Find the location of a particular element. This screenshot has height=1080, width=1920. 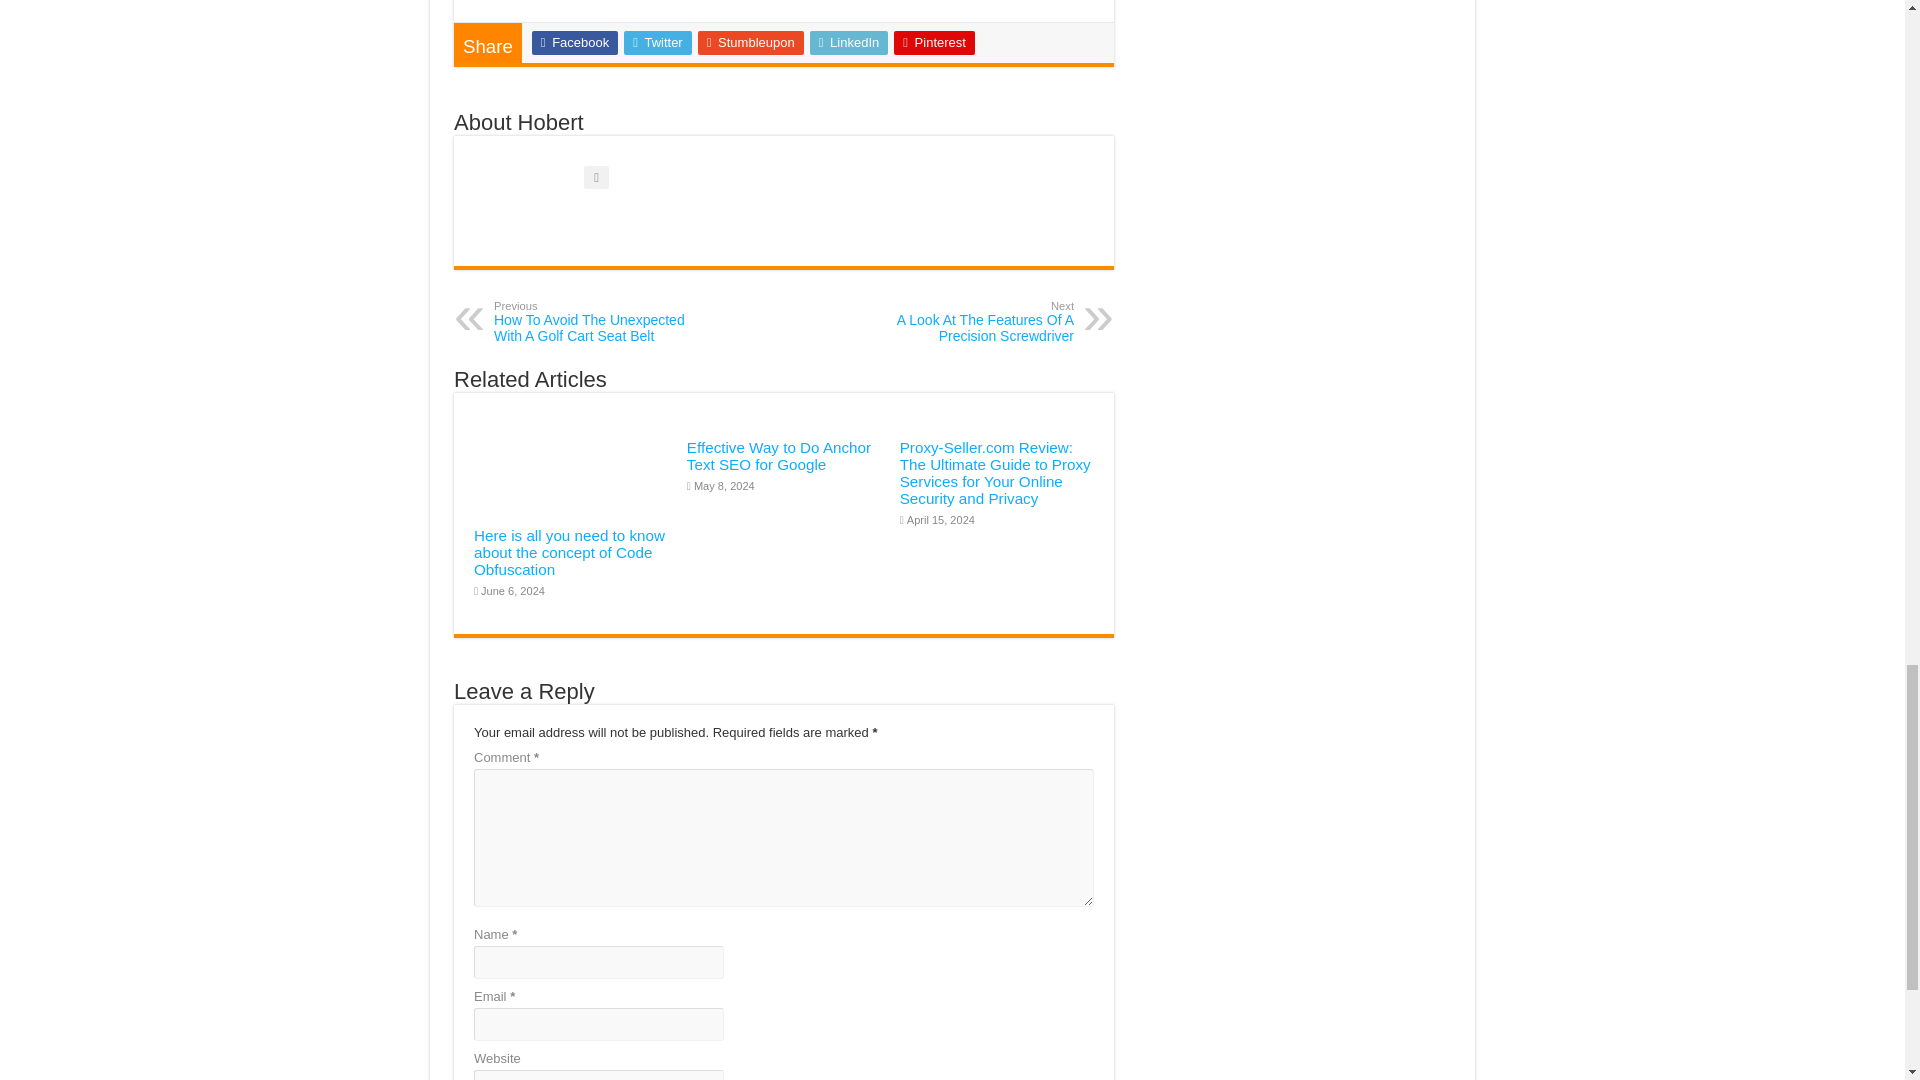

Stumbleupon is located at coordinates (849, 43).